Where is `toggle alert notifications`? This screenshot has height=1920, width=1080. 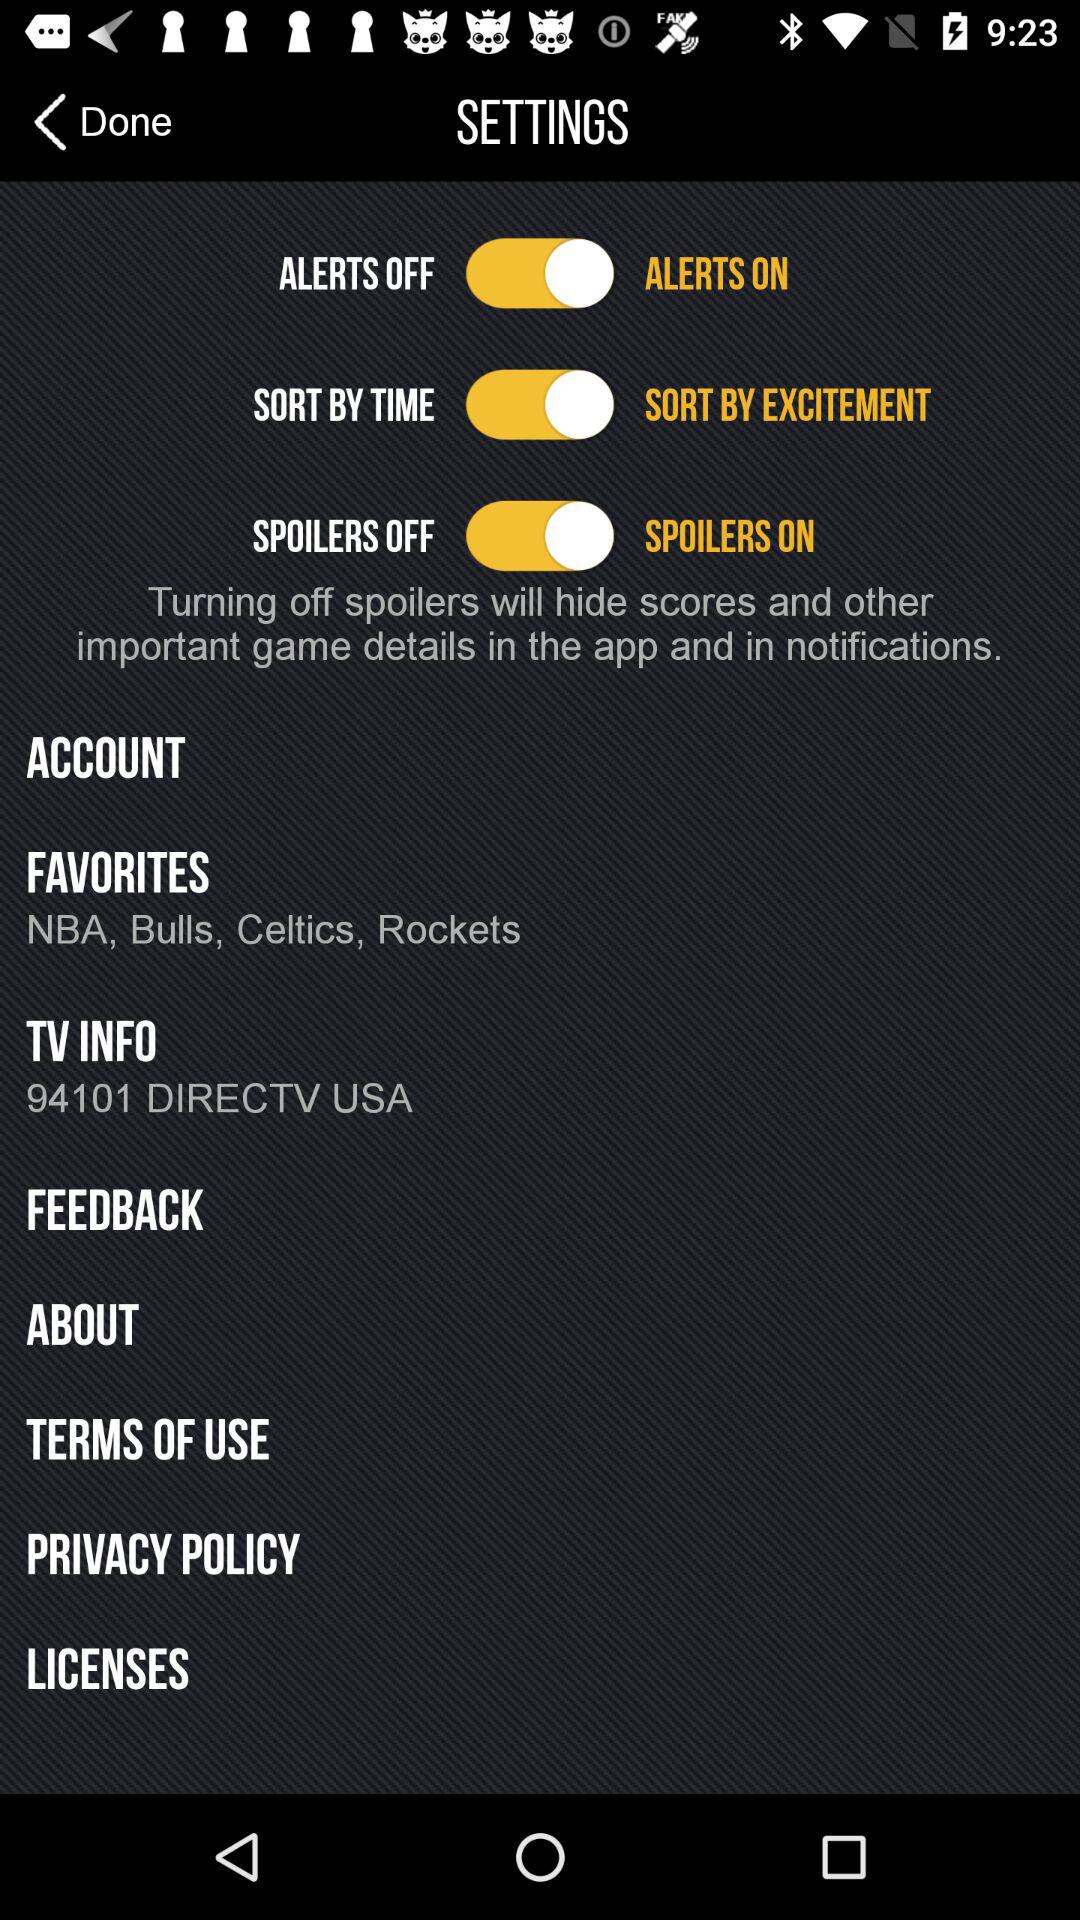
toggle alert notifications is located at coordinates (540, 273).